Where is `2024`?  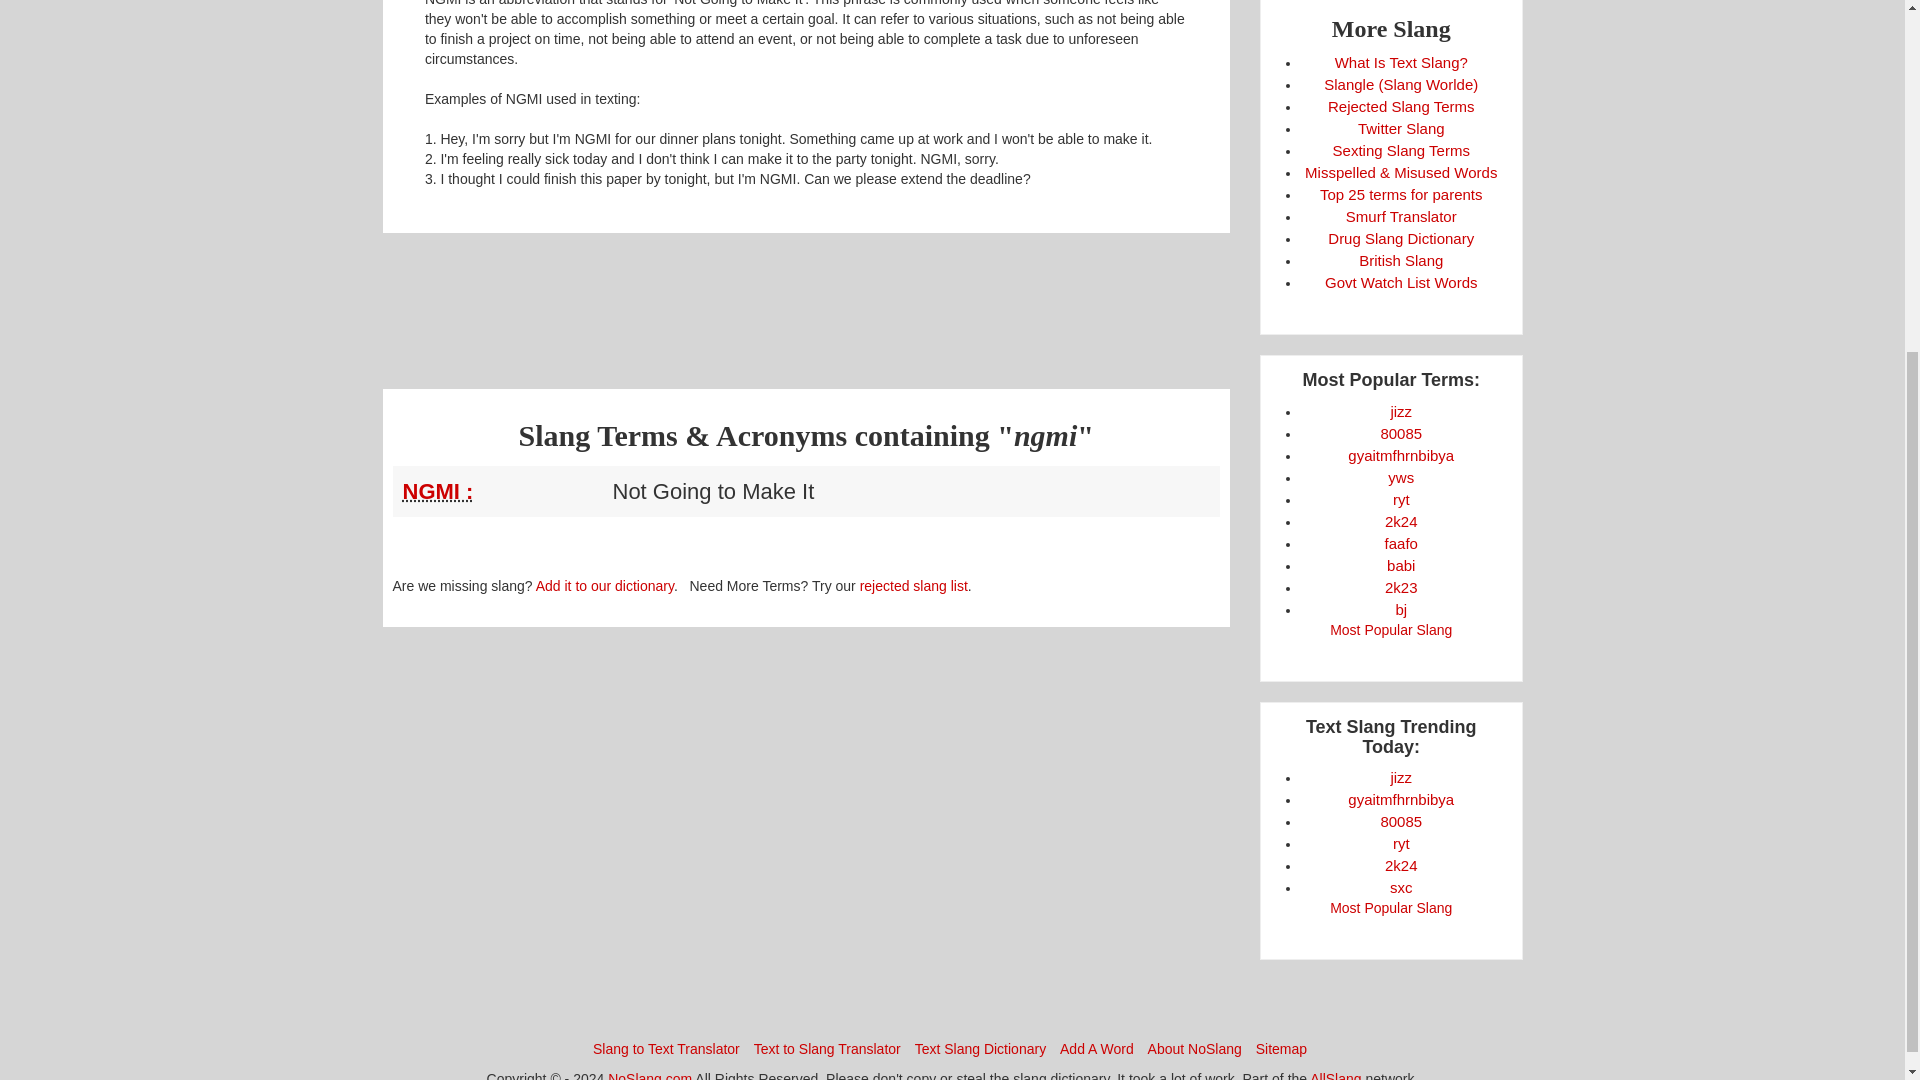
2024 is located at coordinates (1401, 522).